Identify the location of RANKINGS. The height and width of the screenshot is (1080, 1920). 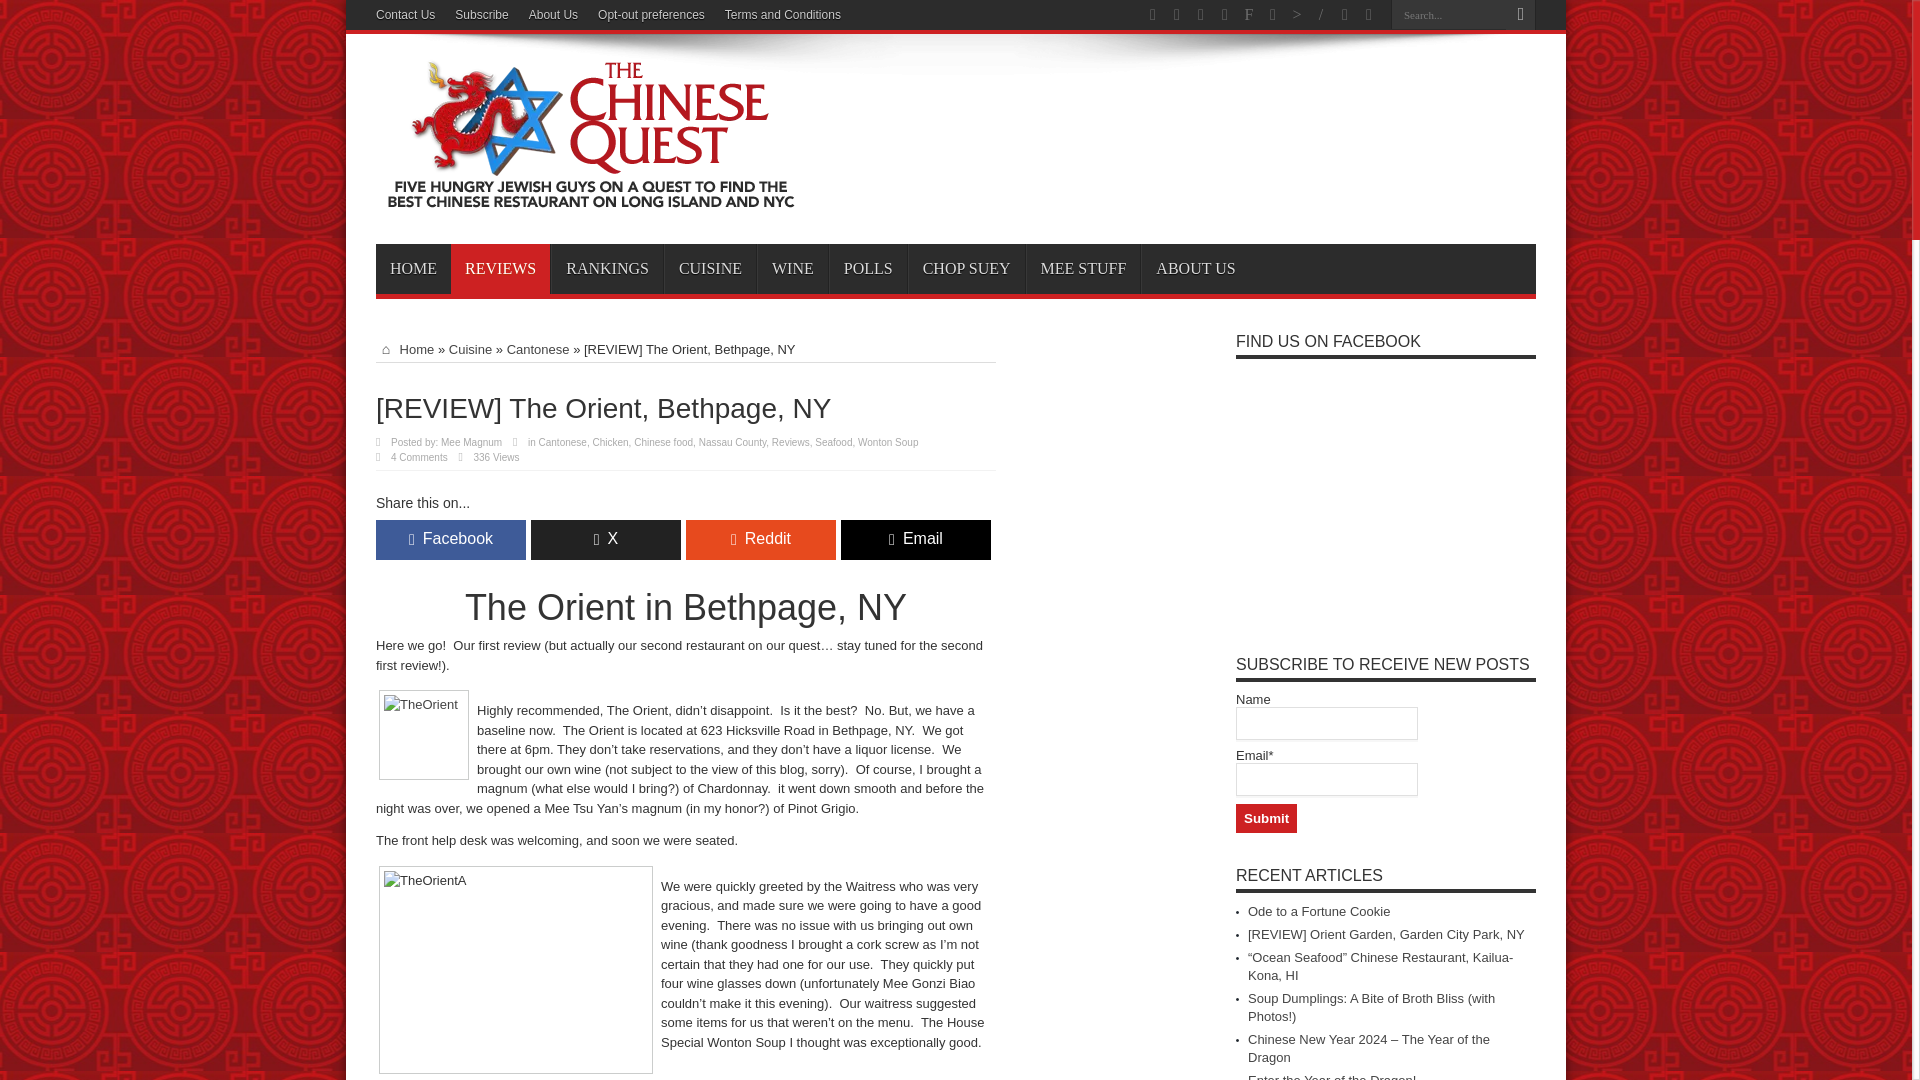
(606, 268).